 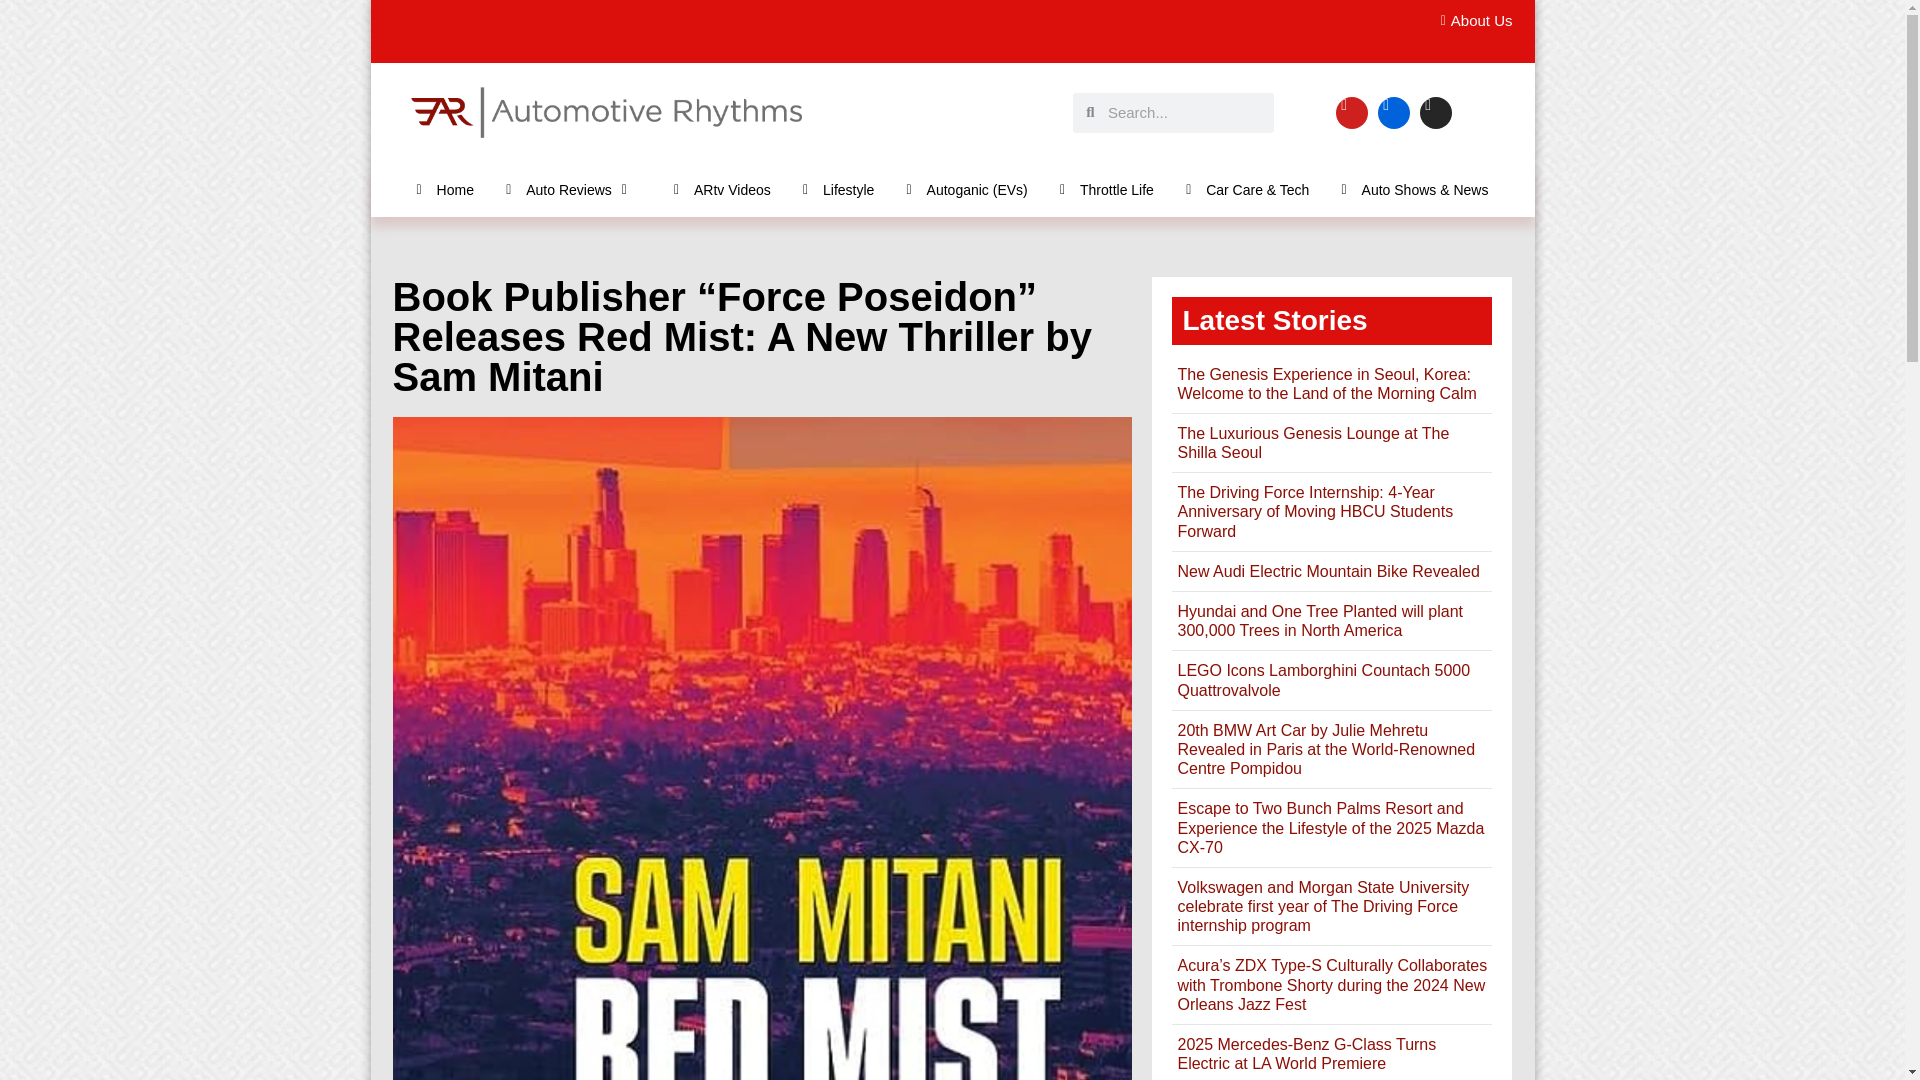 What do you see at coordinates (574, 189) in the screenshot?
I see `Auto Reviews` at bounding box center [574, 189].